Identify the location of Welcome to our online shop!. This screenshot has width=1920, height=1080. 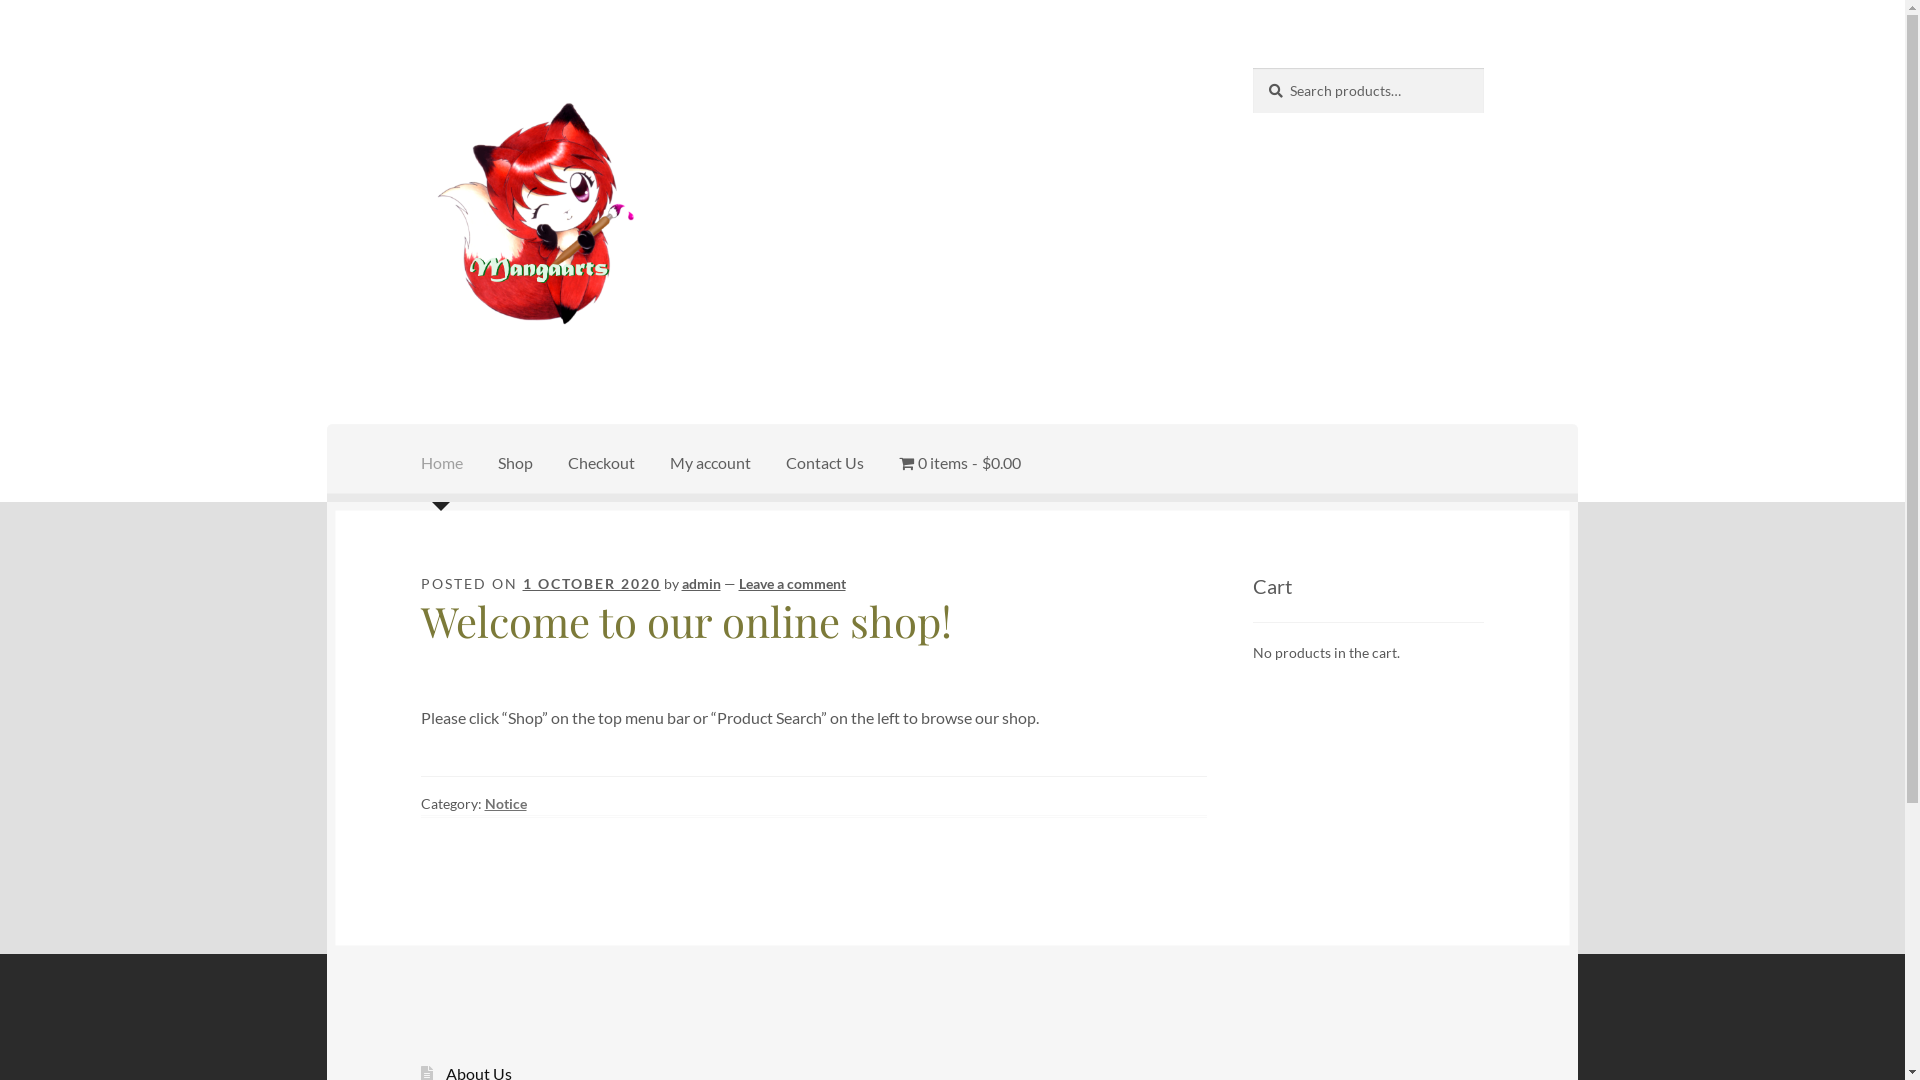
(686, 621).